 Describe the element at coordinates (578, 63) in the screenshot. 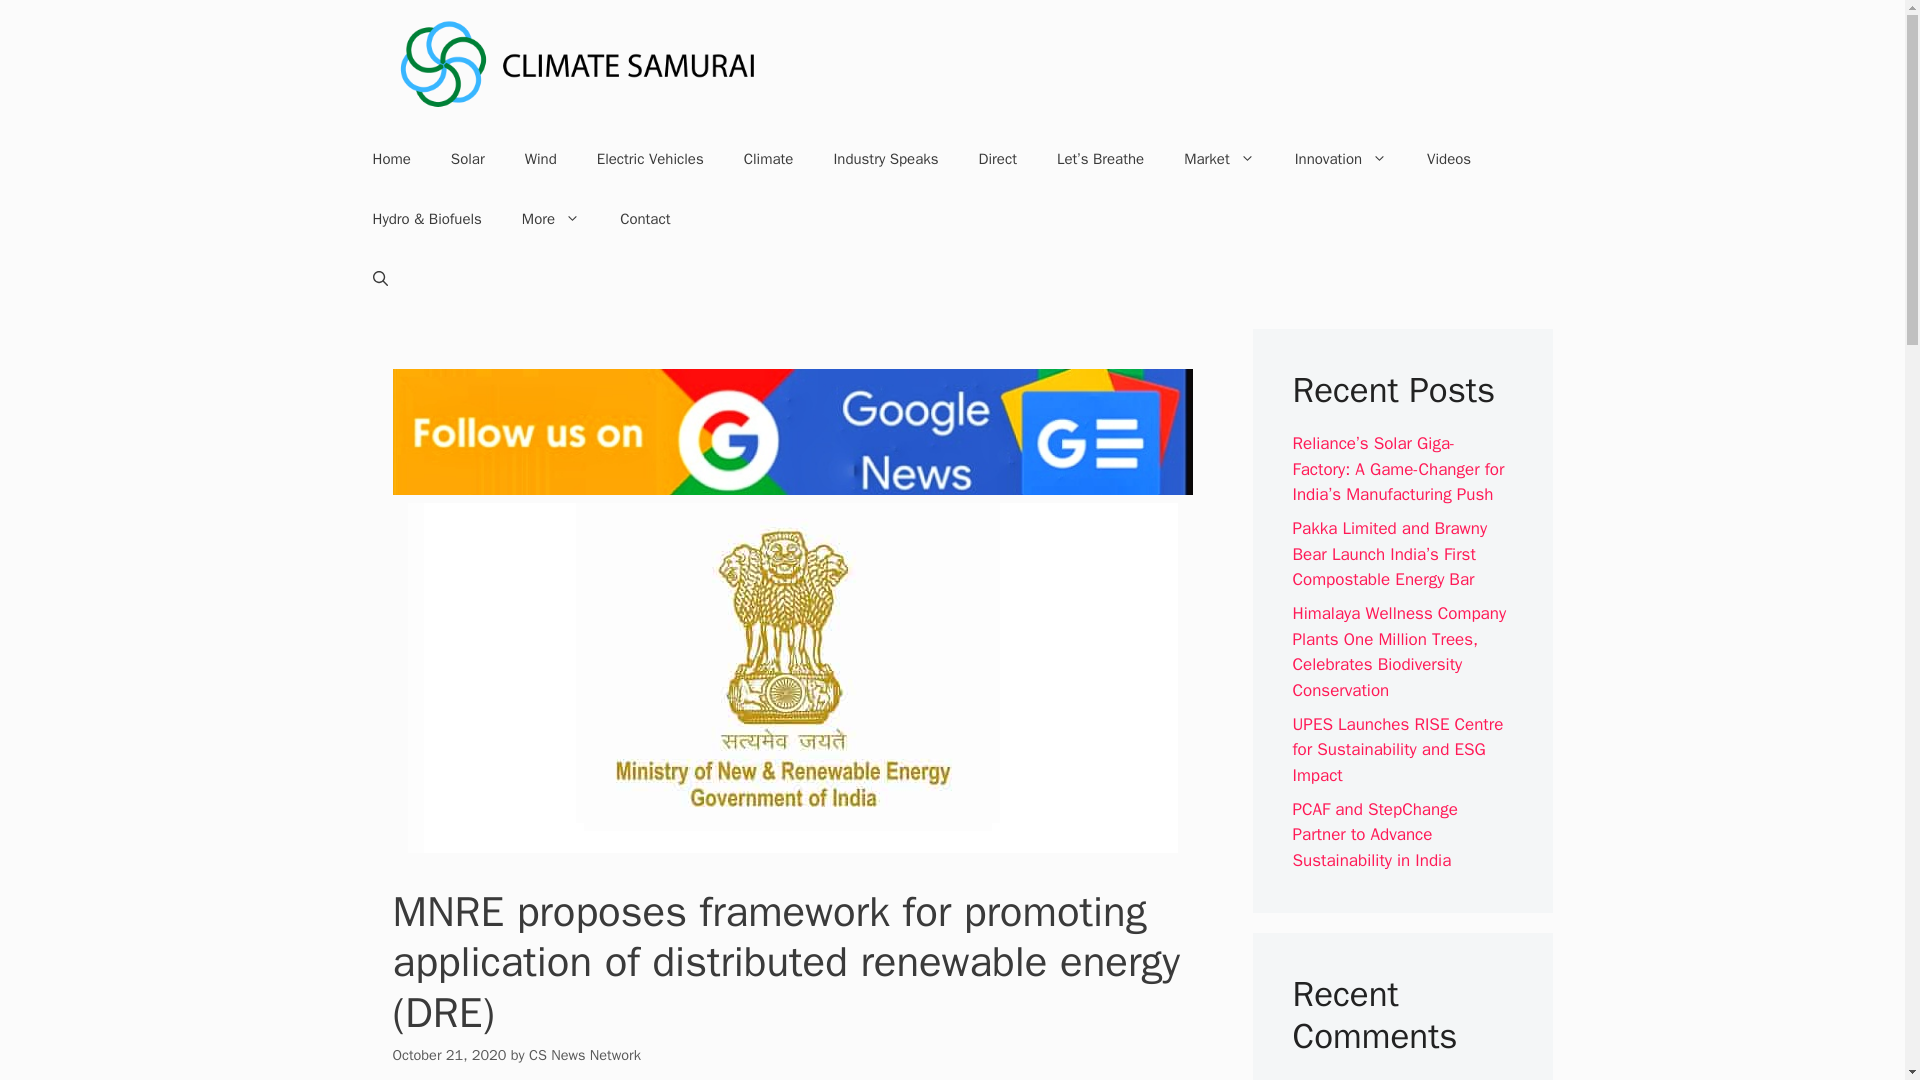

I see `Climate Samurai` at that location.